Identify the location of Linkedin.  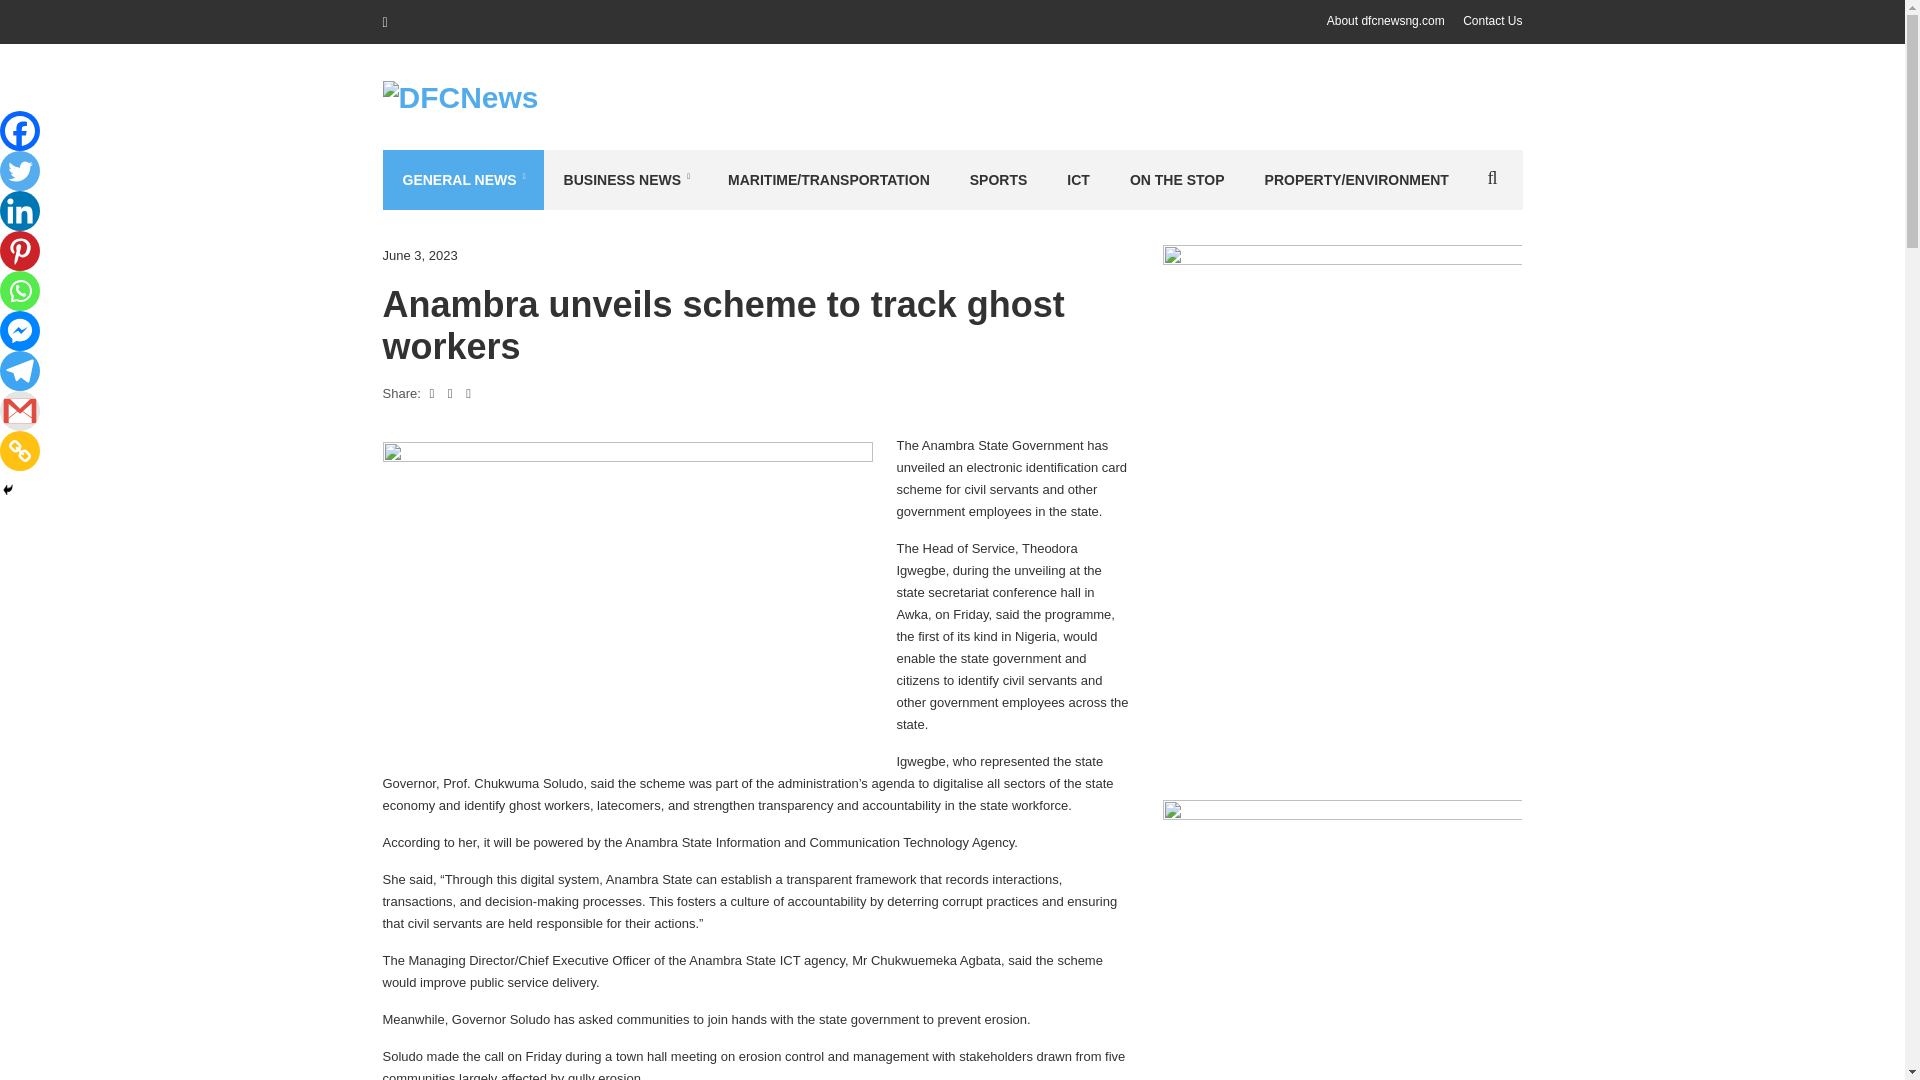
(20, 211).